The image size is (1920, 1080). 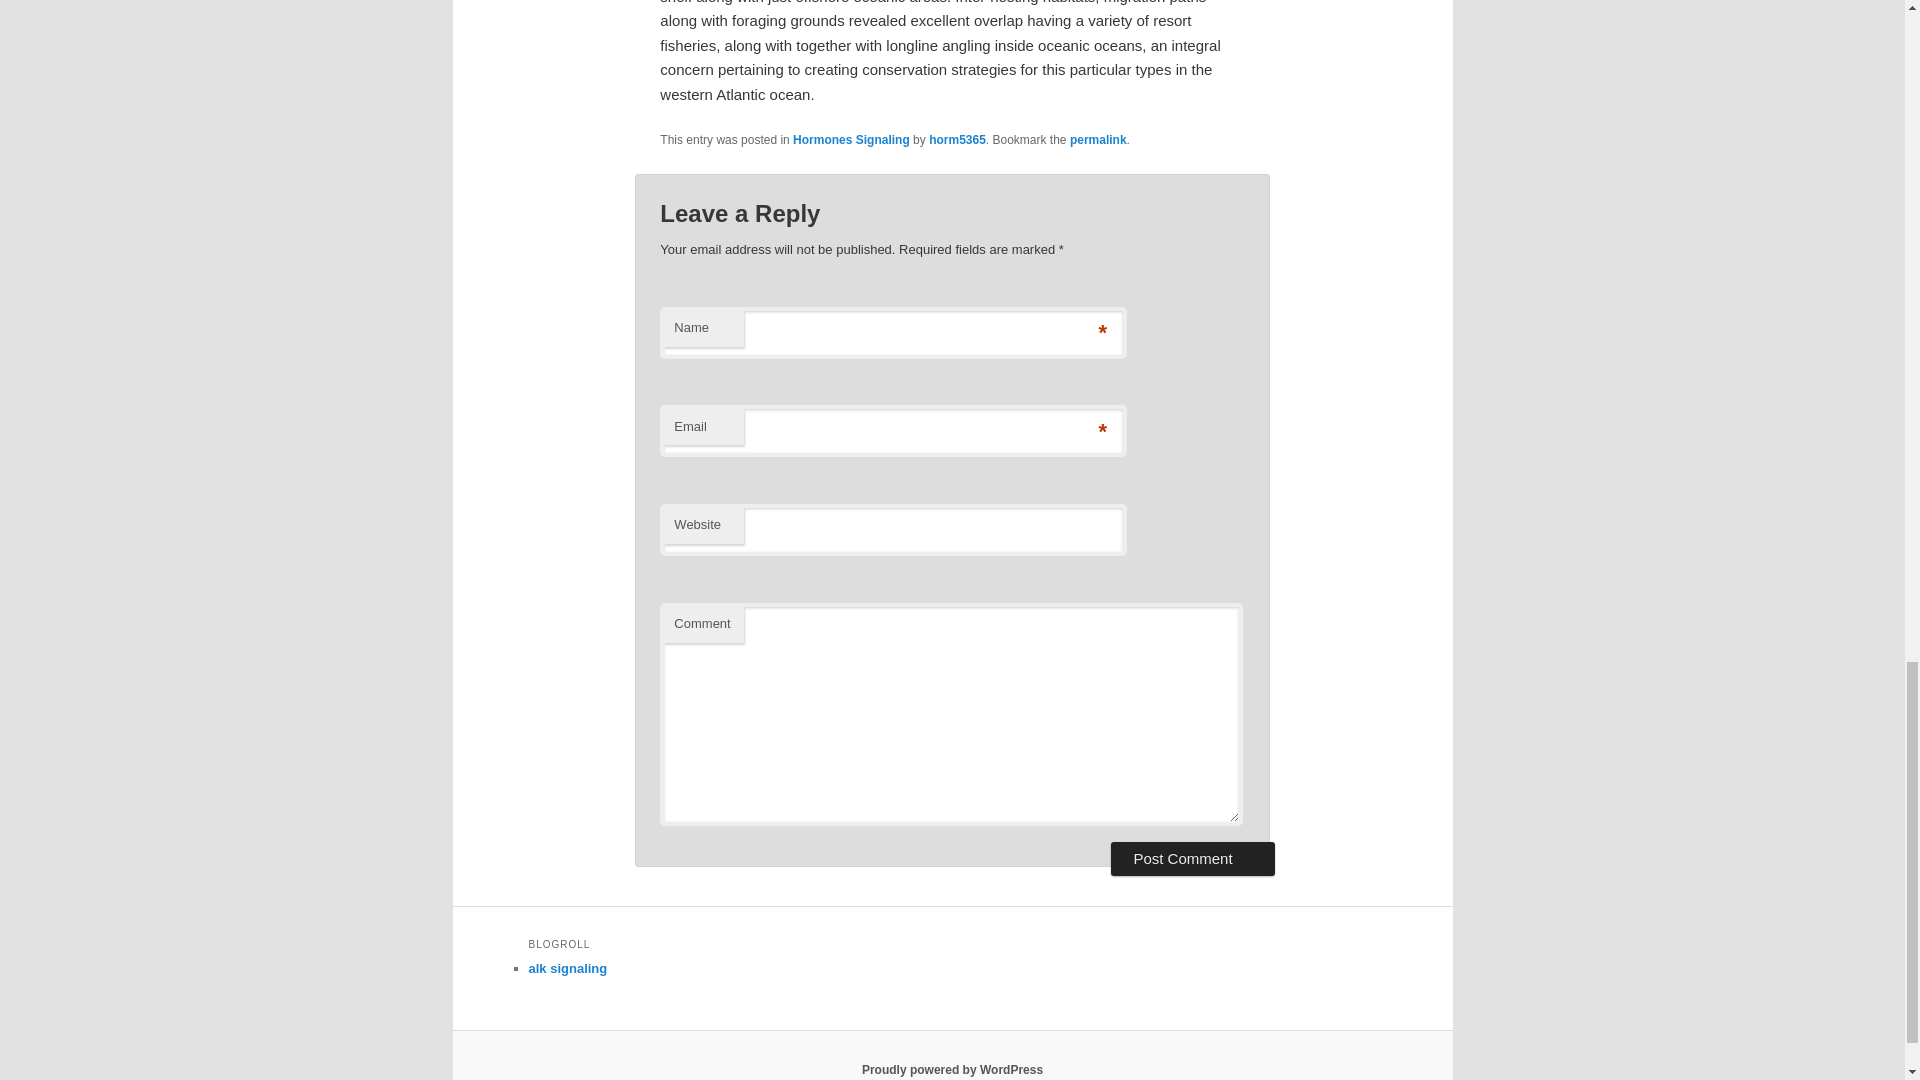 I want to click on Hormones Signaling, so click(x=851, y=139).